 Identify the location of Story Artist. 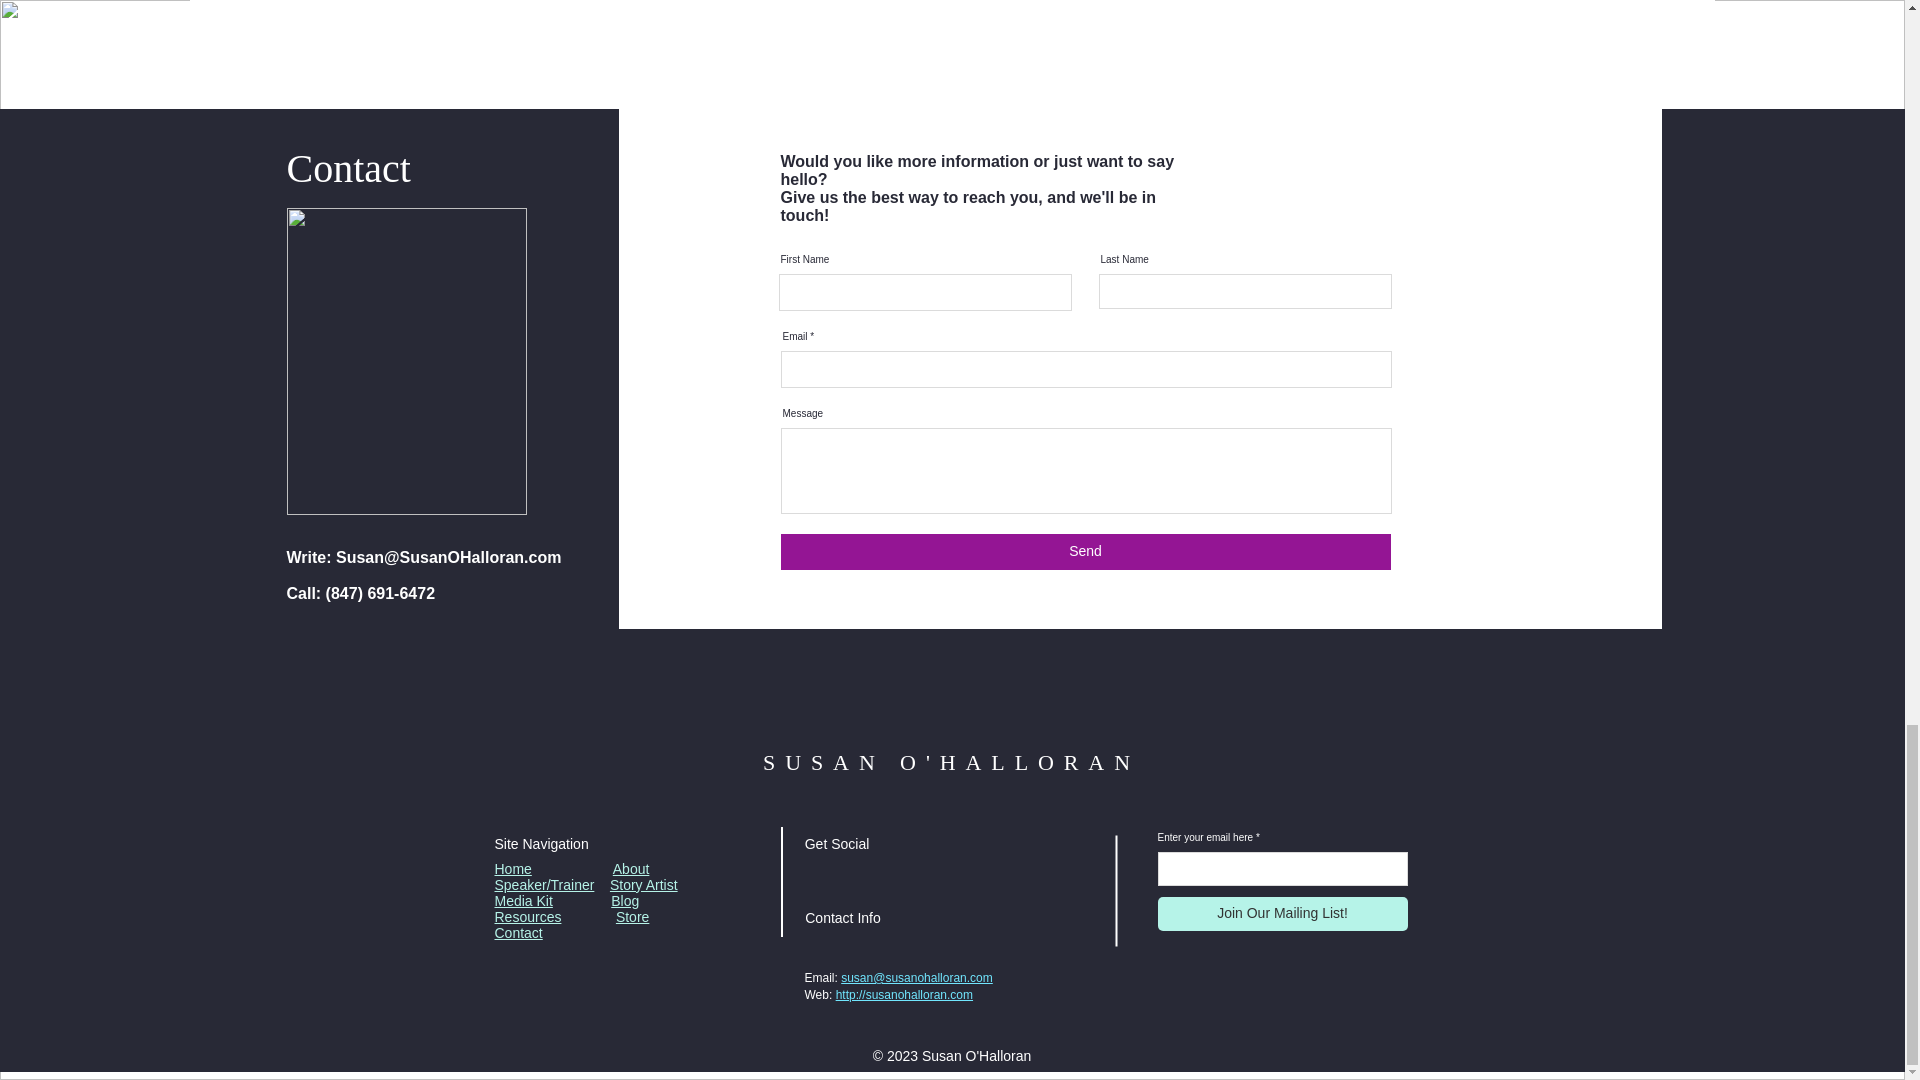
(644, 884).